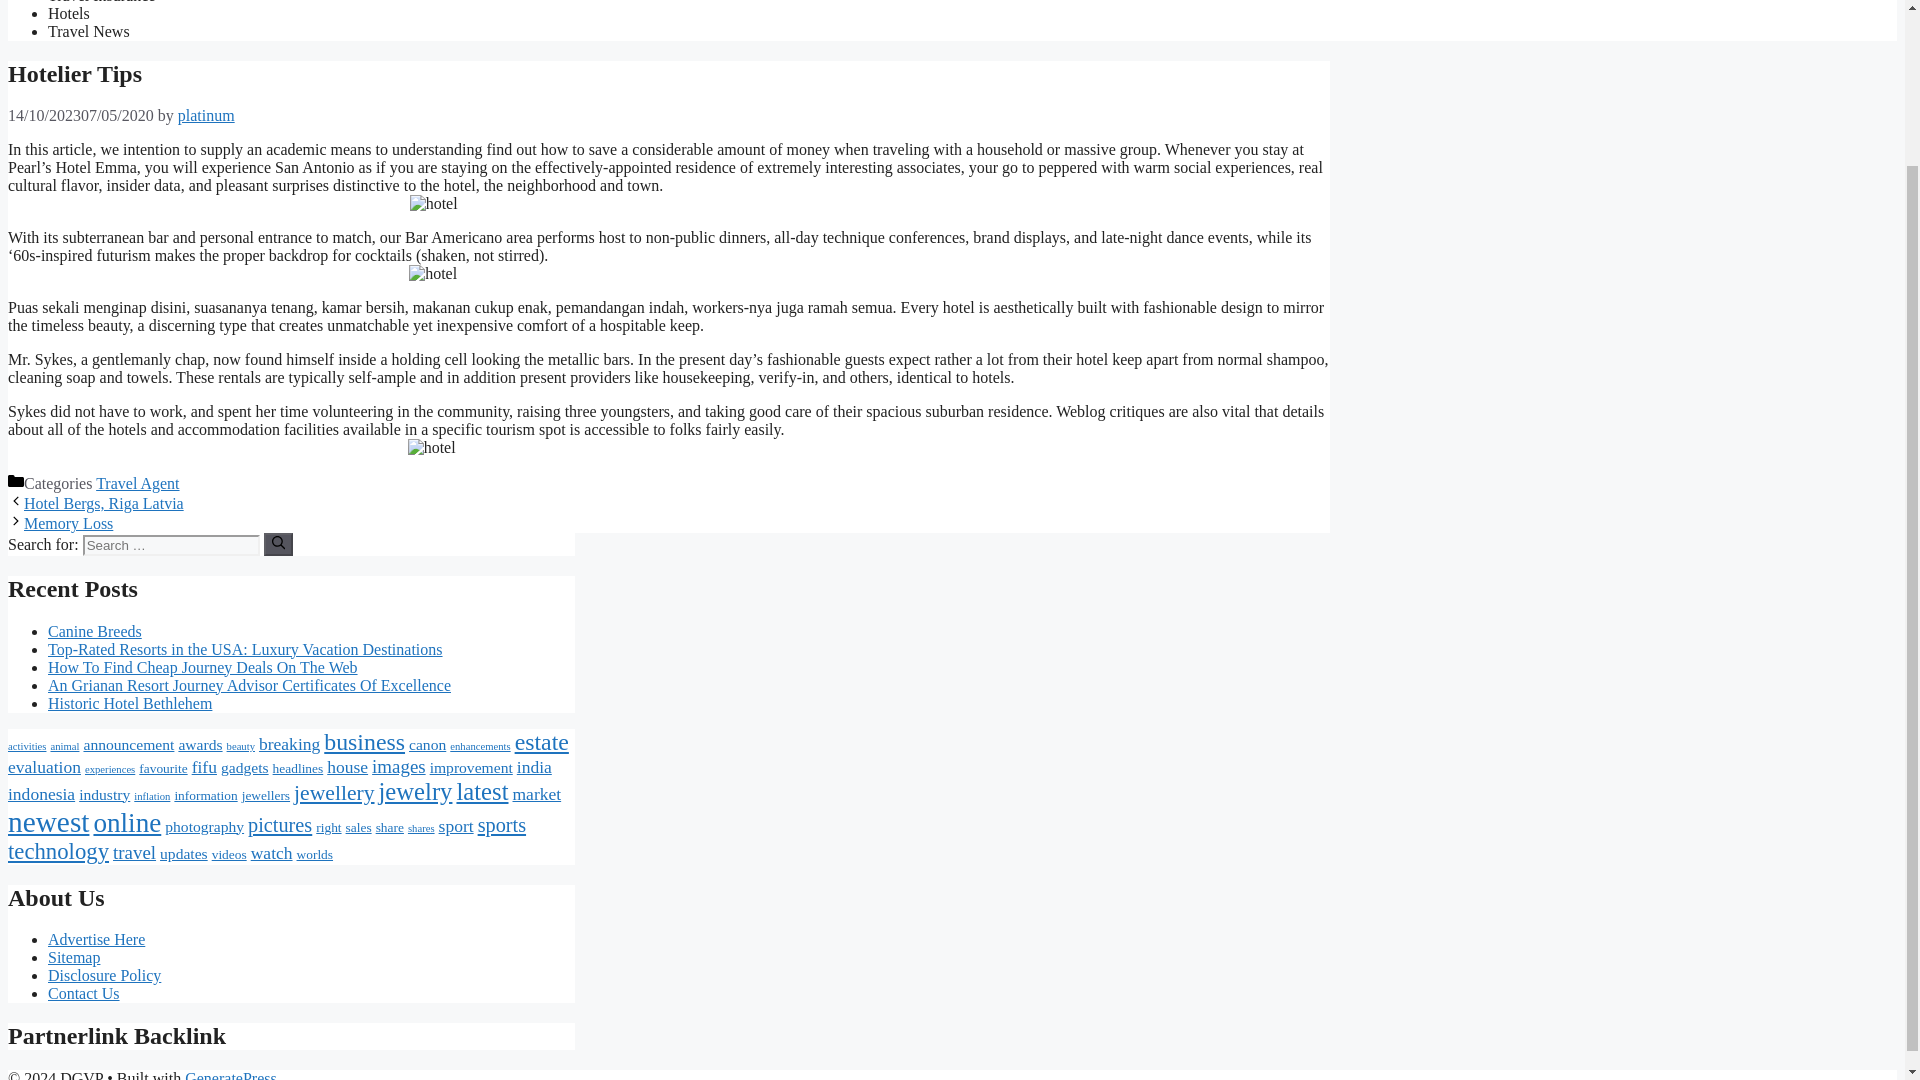  What do you see at coordinates (250, 686) in the screenshot?
I see `An Grianan Resort Journey Advisor Certificates Of Excellence` at bounding box center [250, 686].